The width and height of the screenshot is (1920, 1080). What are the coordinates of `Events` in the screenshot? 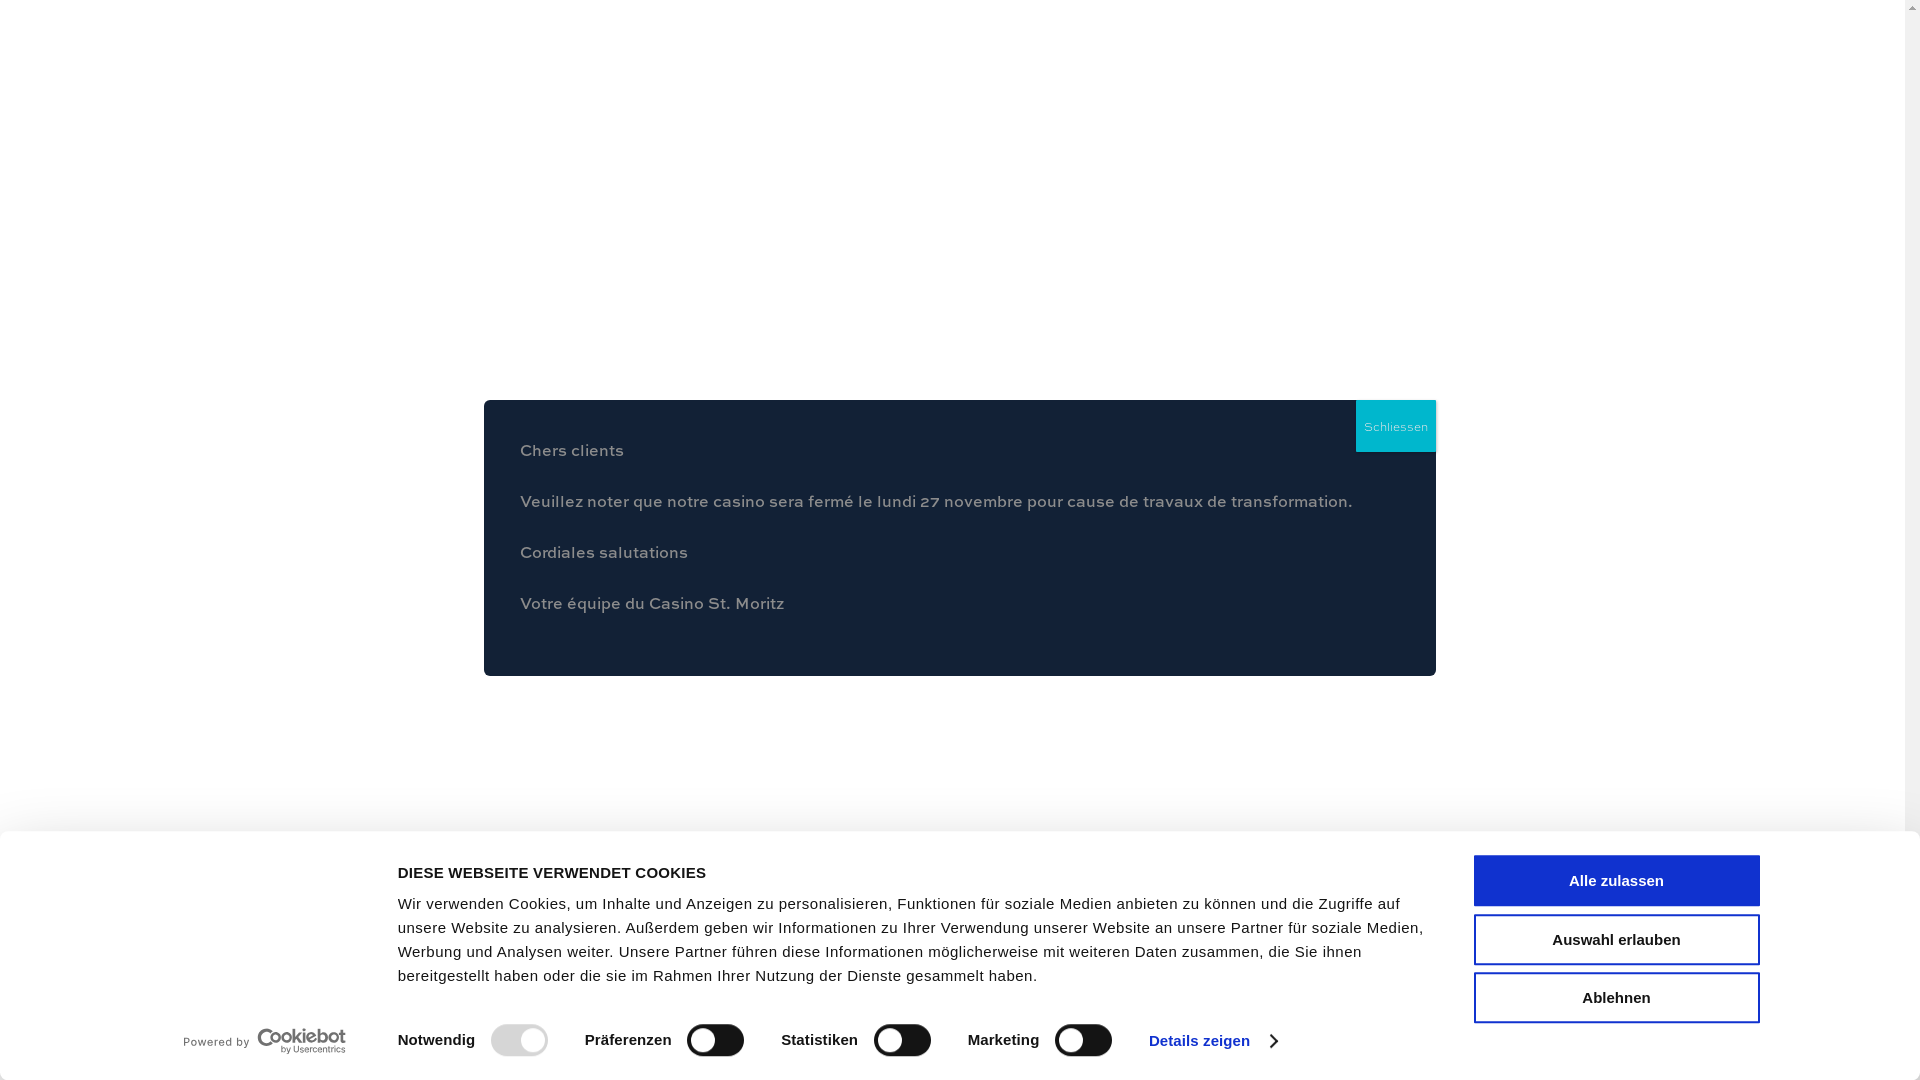 It's located at (1474, 58).